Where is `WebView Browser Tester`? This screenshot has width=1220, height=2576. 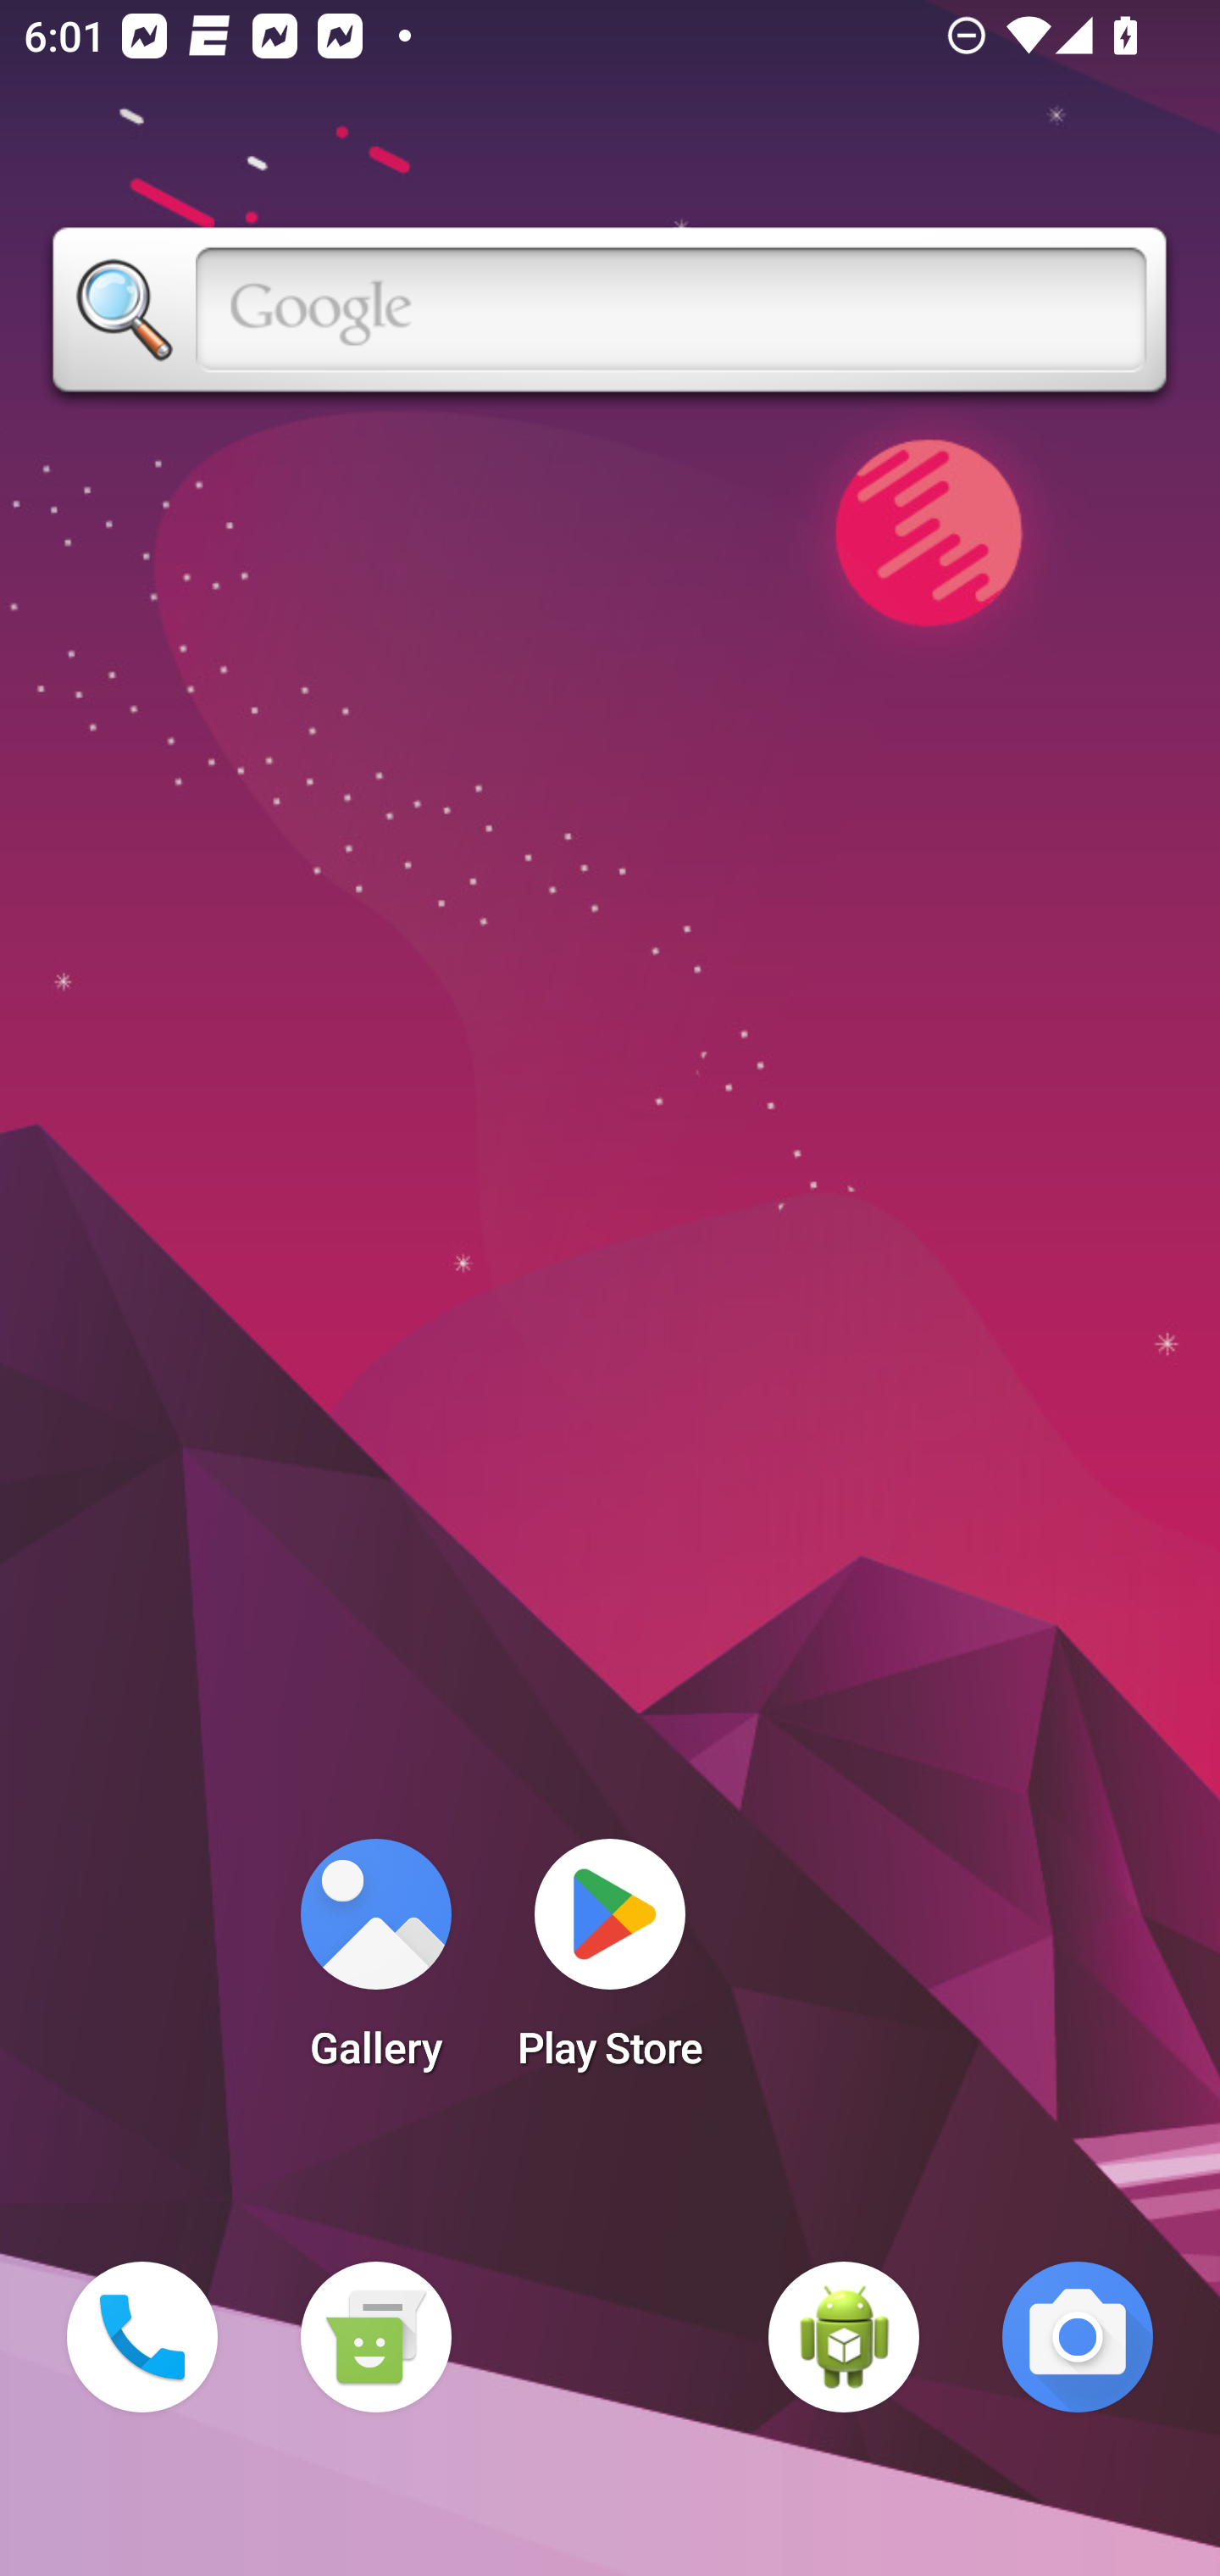 WebView Browser Tester is located at coordinates (844, 2337).